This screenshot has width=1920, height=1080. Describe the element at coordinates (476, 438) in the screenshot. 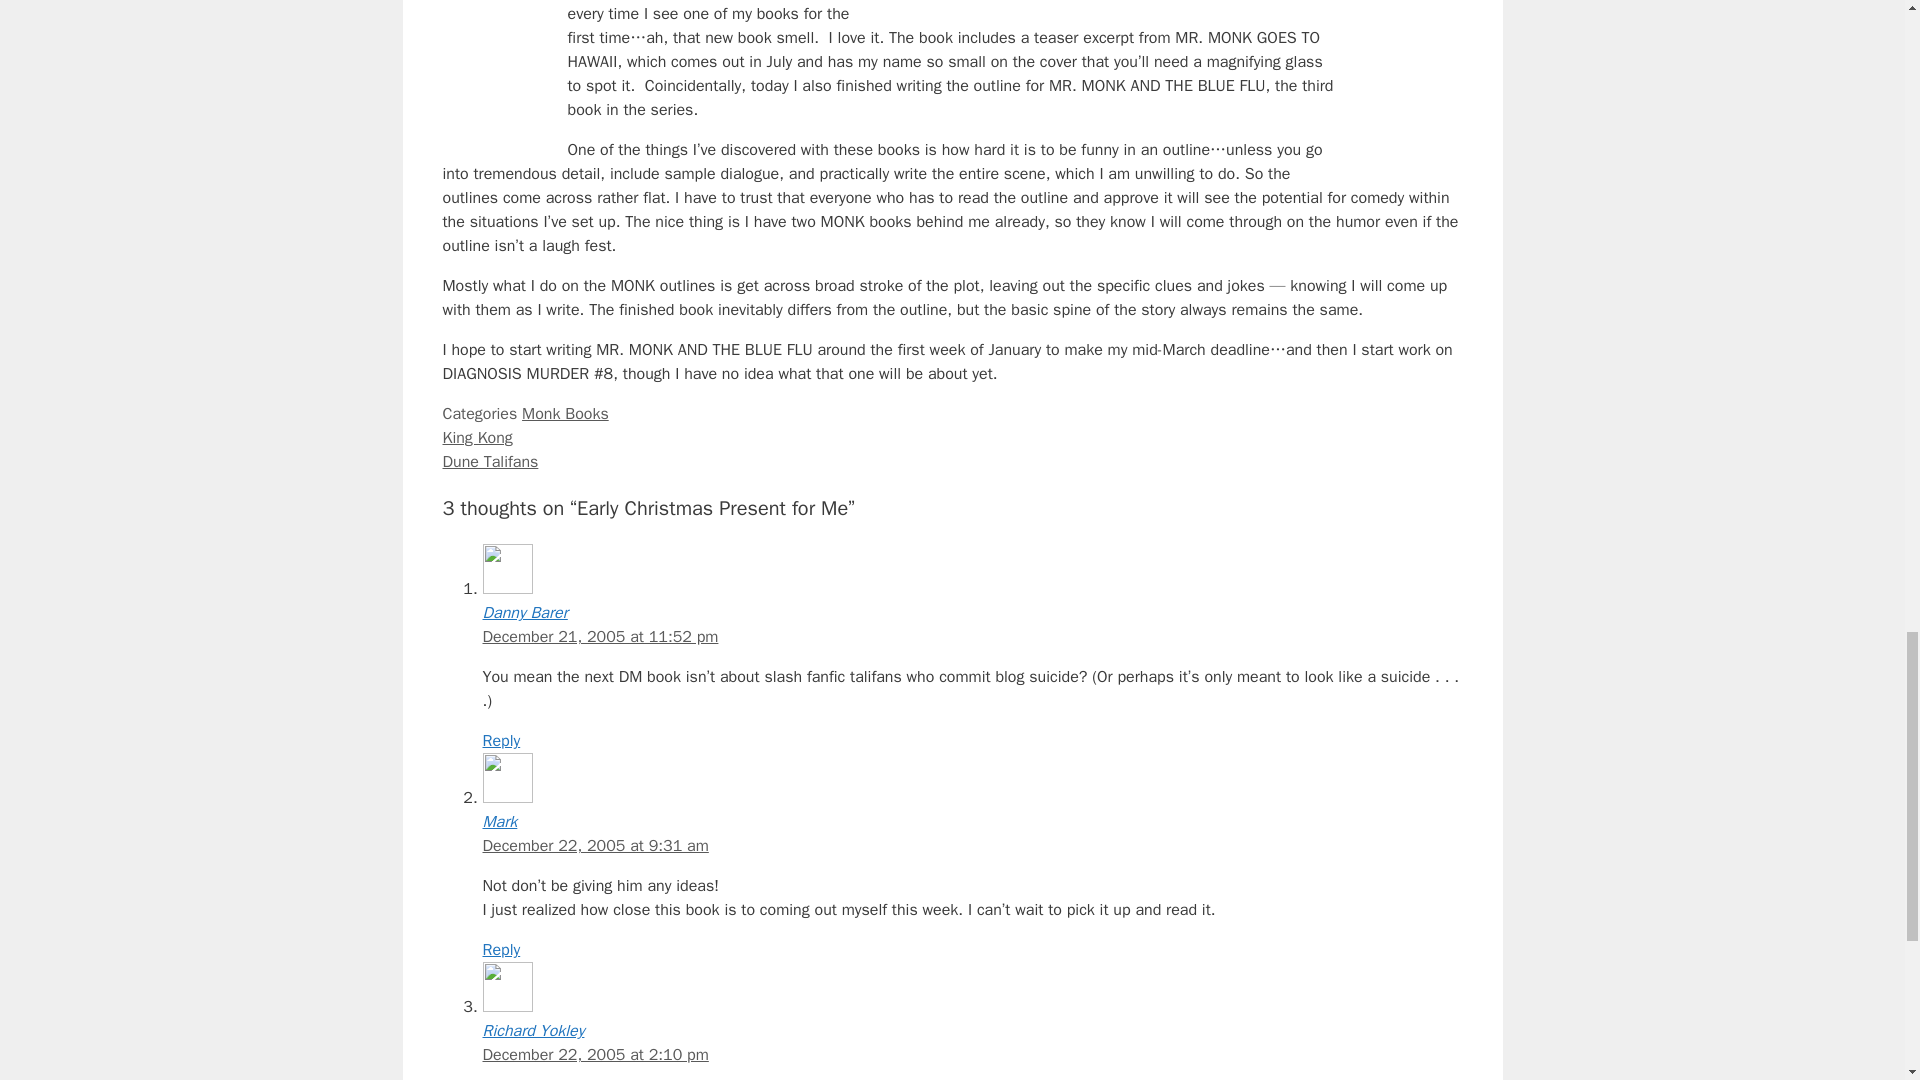

I see `King Kong` at that location.